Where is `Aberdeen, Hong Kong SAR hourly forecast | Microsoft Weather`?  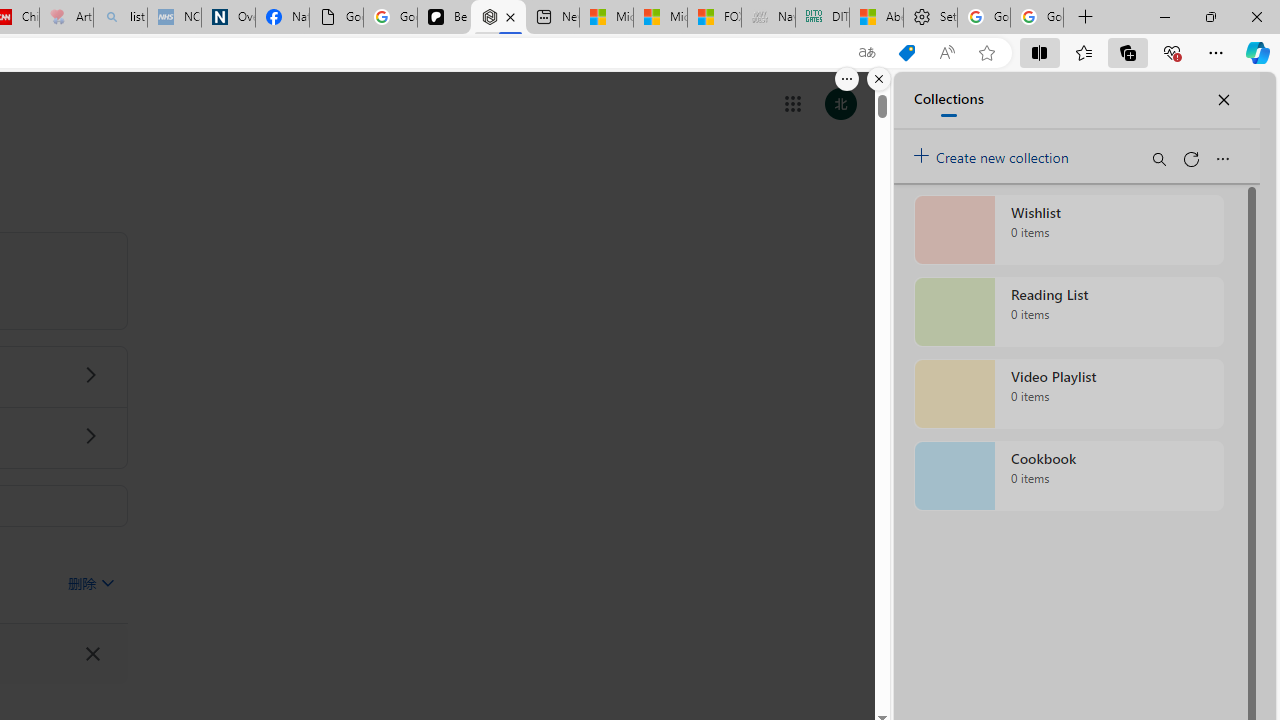 Aberdeen, Hong Kong SAR hourly forecast | Microsoft Weather is located at coordinates (876, 18).